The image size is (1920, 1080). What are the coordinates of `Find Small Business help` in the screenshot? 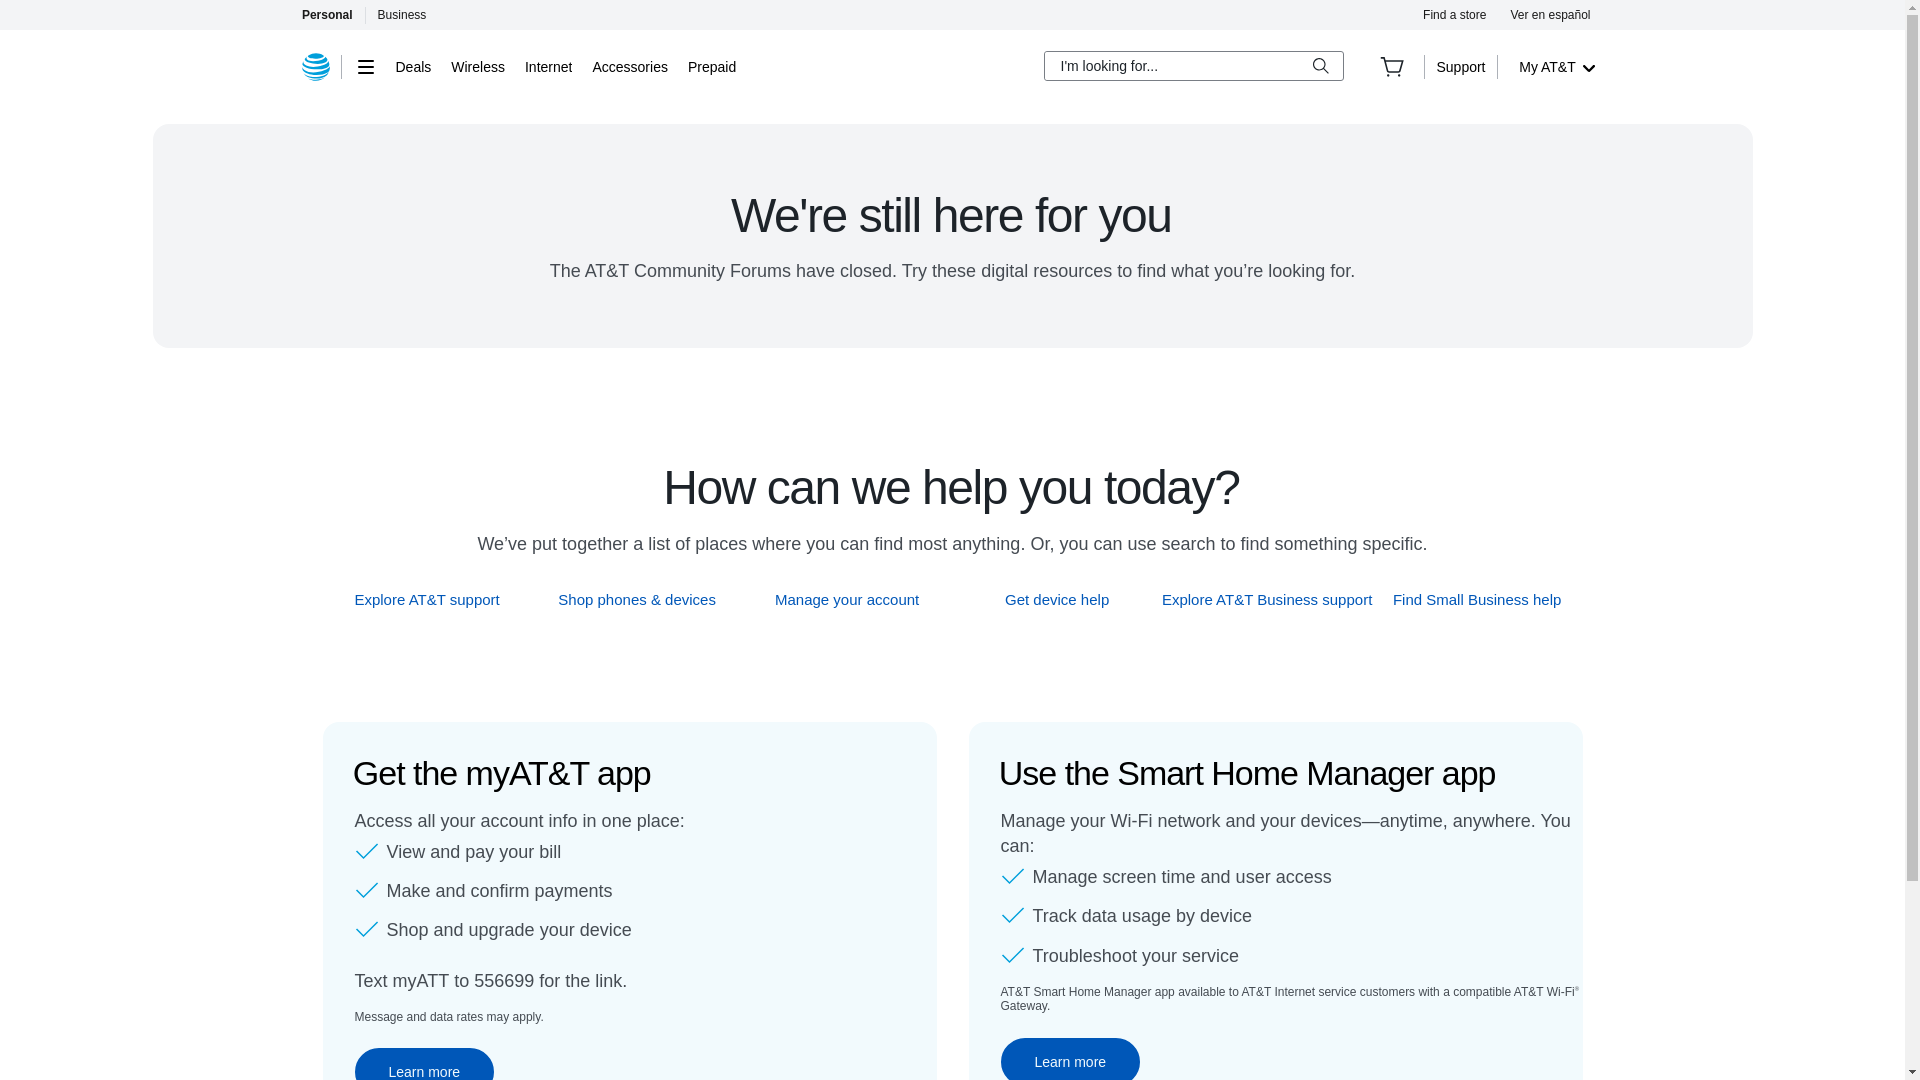 It's located at (1478, 599).